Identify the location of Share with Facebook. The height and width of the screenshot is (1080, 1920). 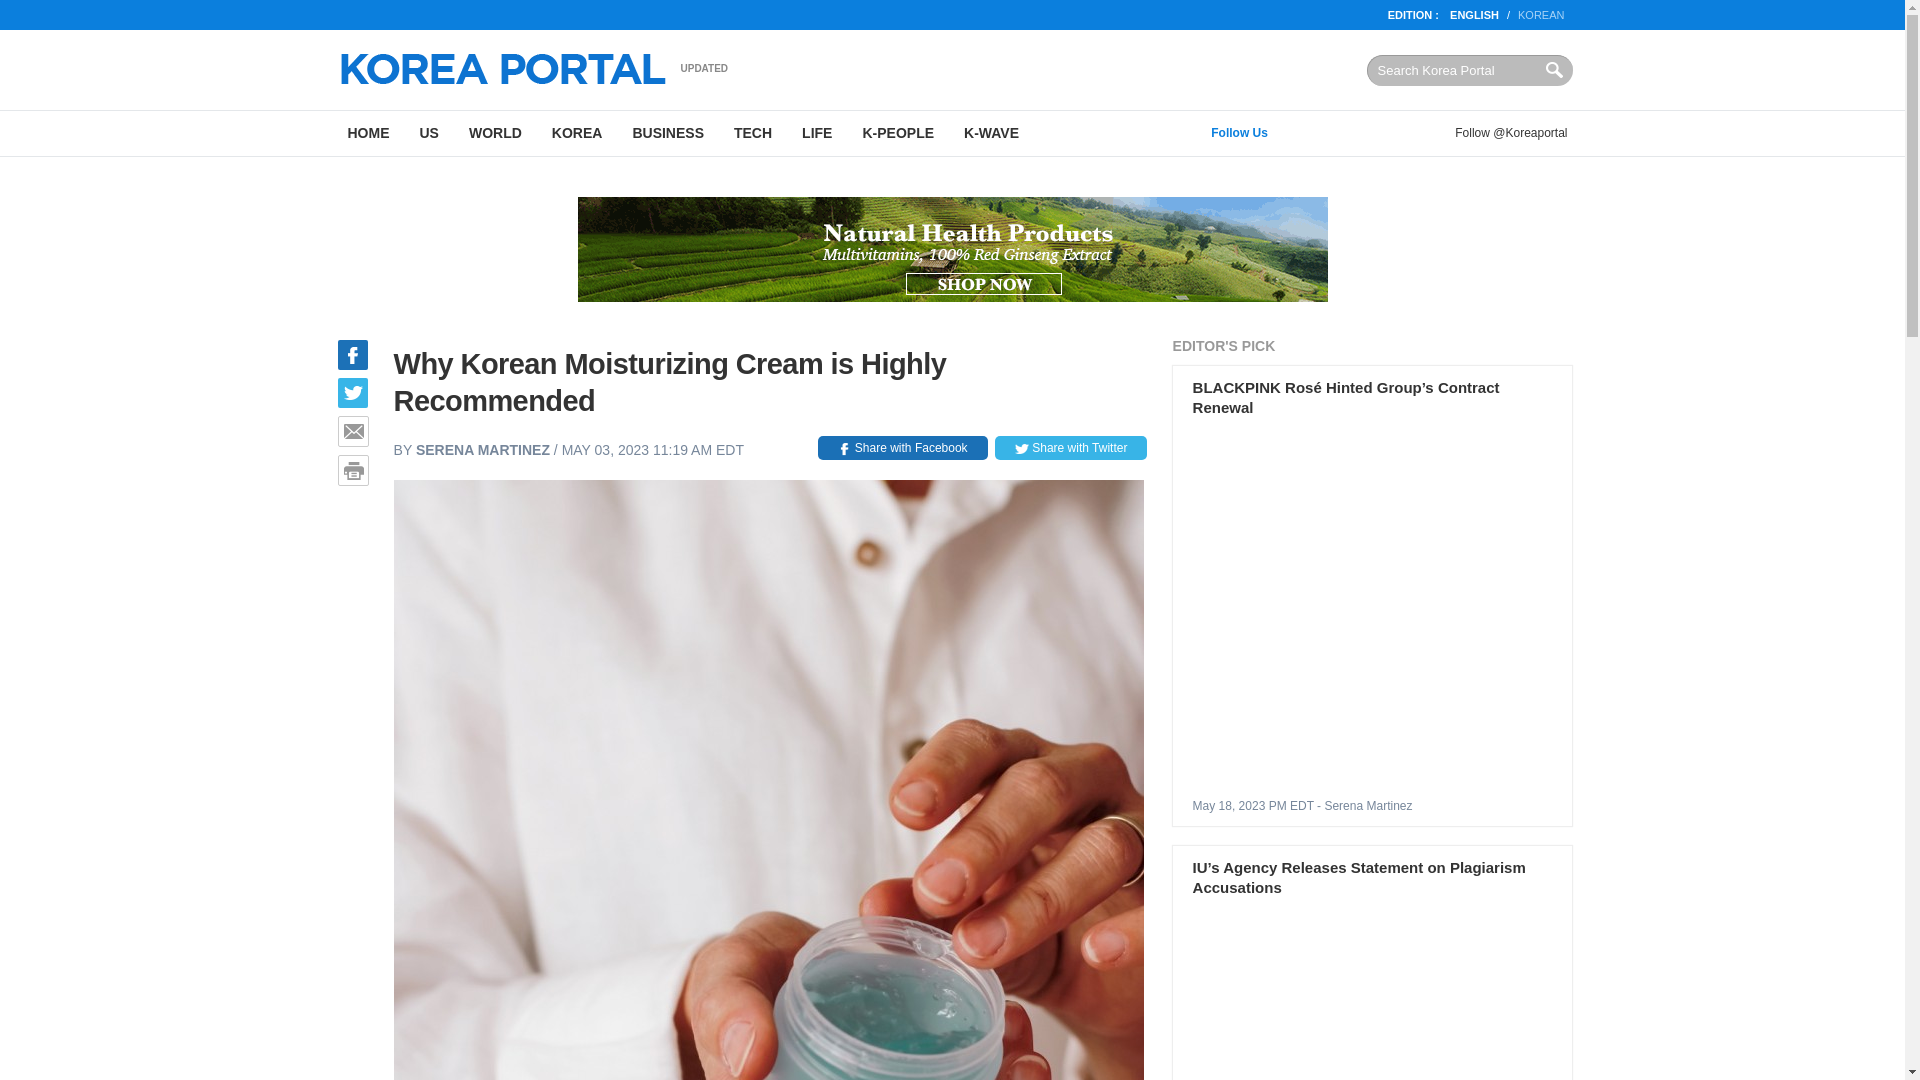
(902, 448).